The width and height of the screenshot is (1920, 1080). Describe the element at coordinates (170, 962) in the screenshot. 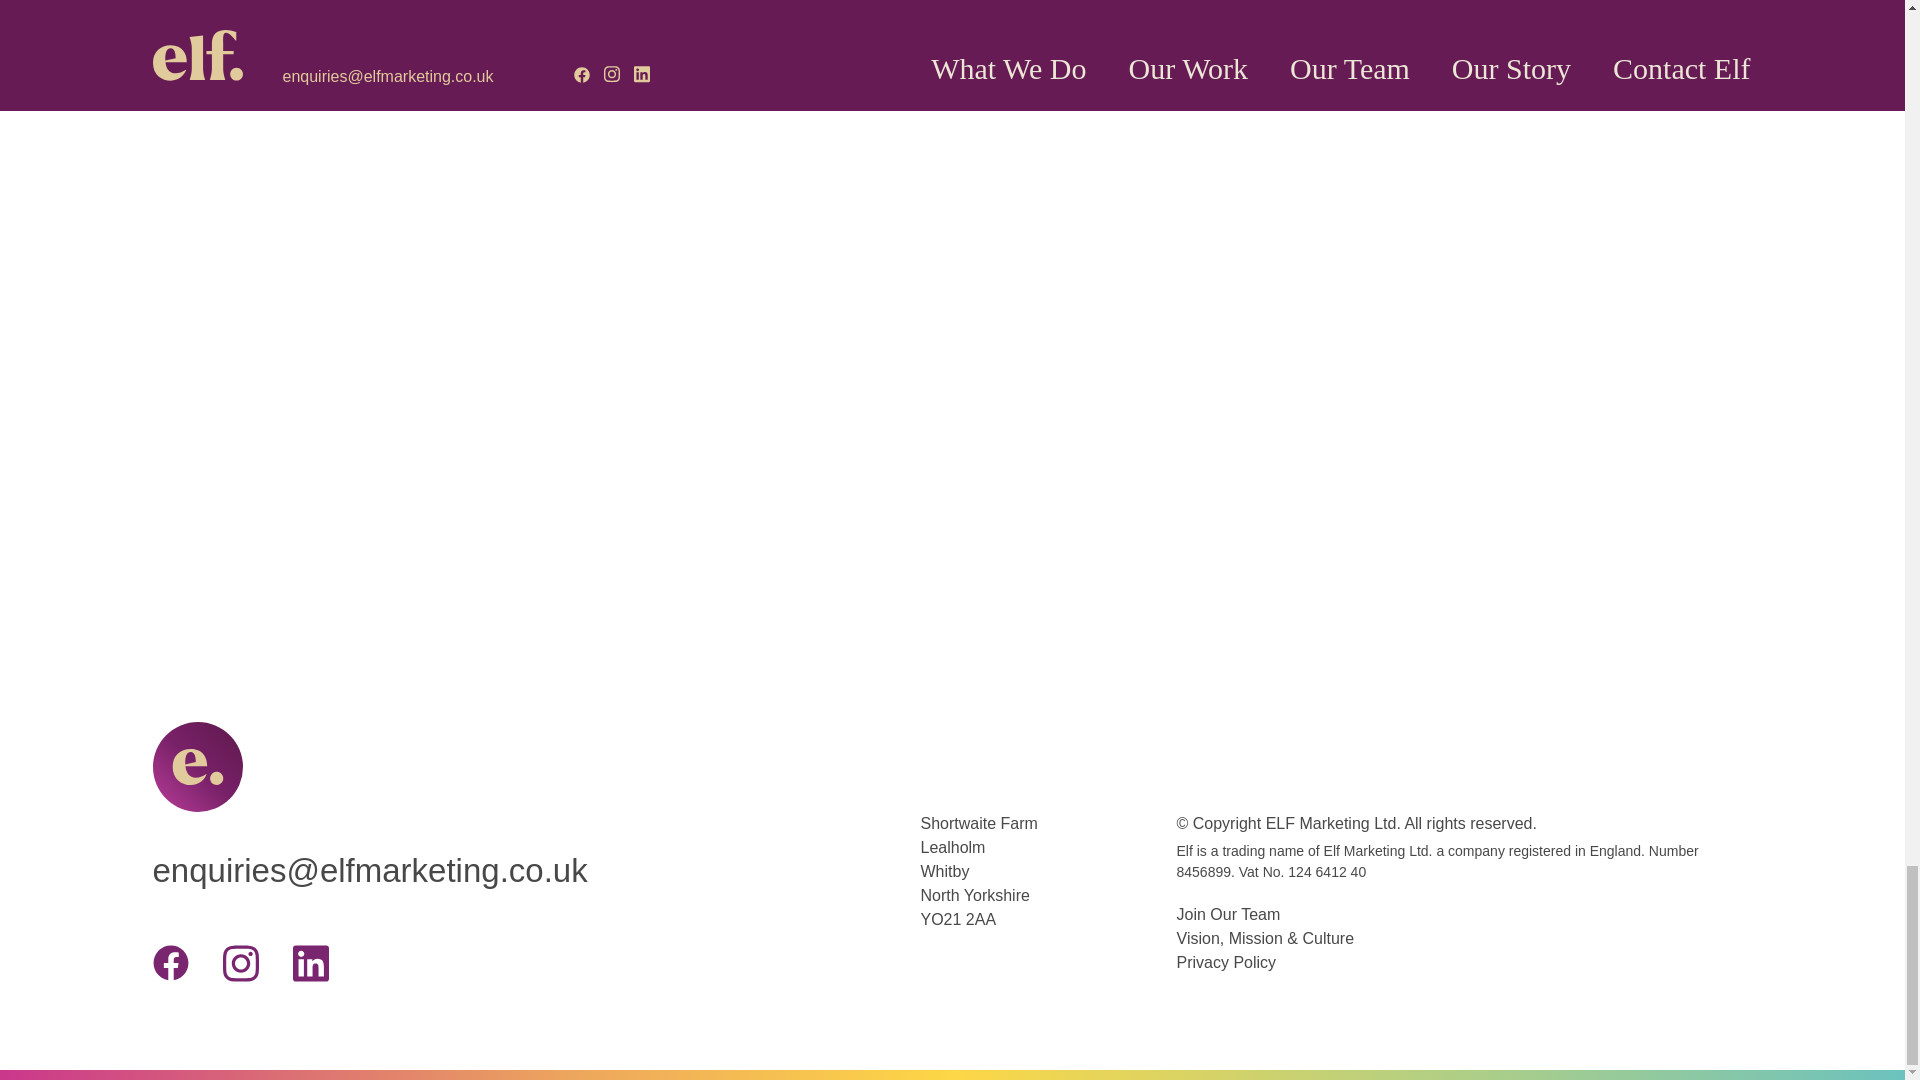

I see `Facebook` at that location.